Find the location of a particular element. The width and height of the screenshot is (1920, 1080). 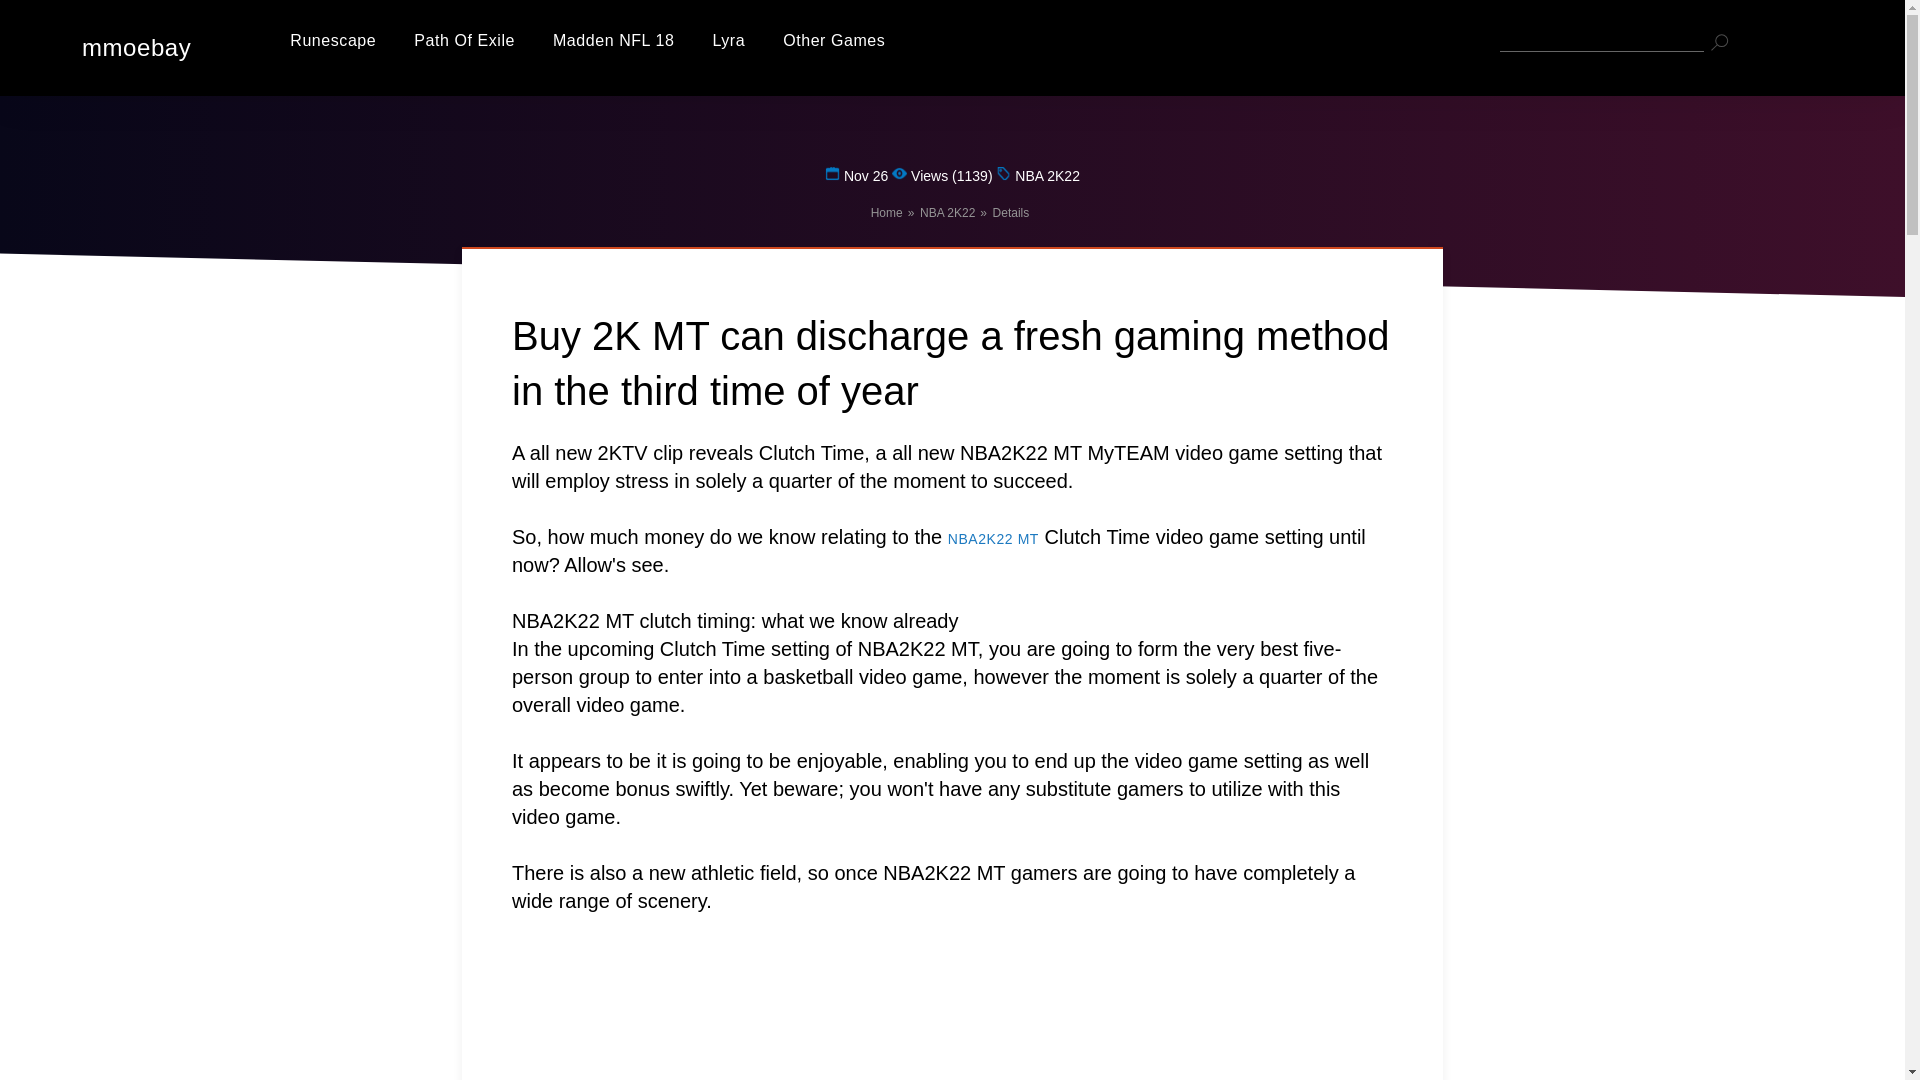

Game News is located at coordinates (834, 40).